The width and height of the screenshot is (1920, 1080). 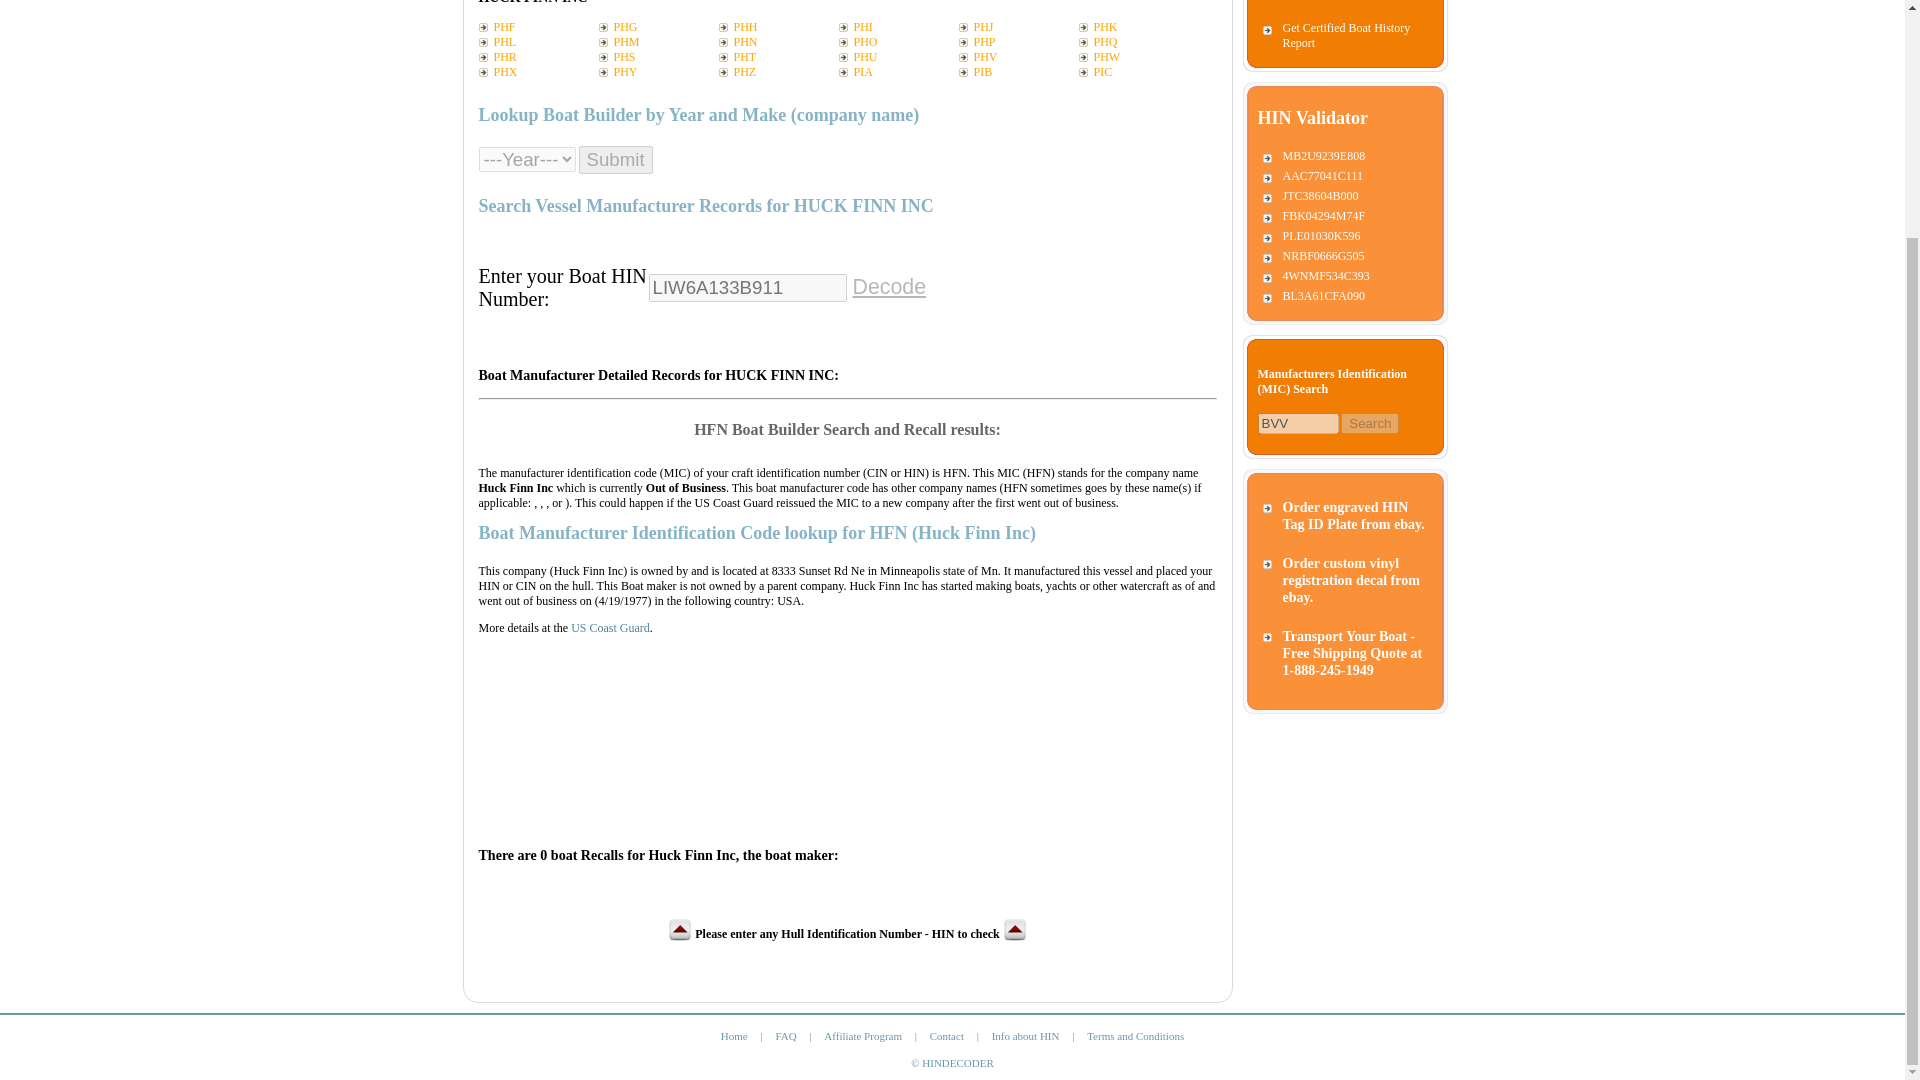 What do you see at coordinates (658, 27) in the screenshot?
I see `PHG HIN decoder` at bounding box center [658, 27].